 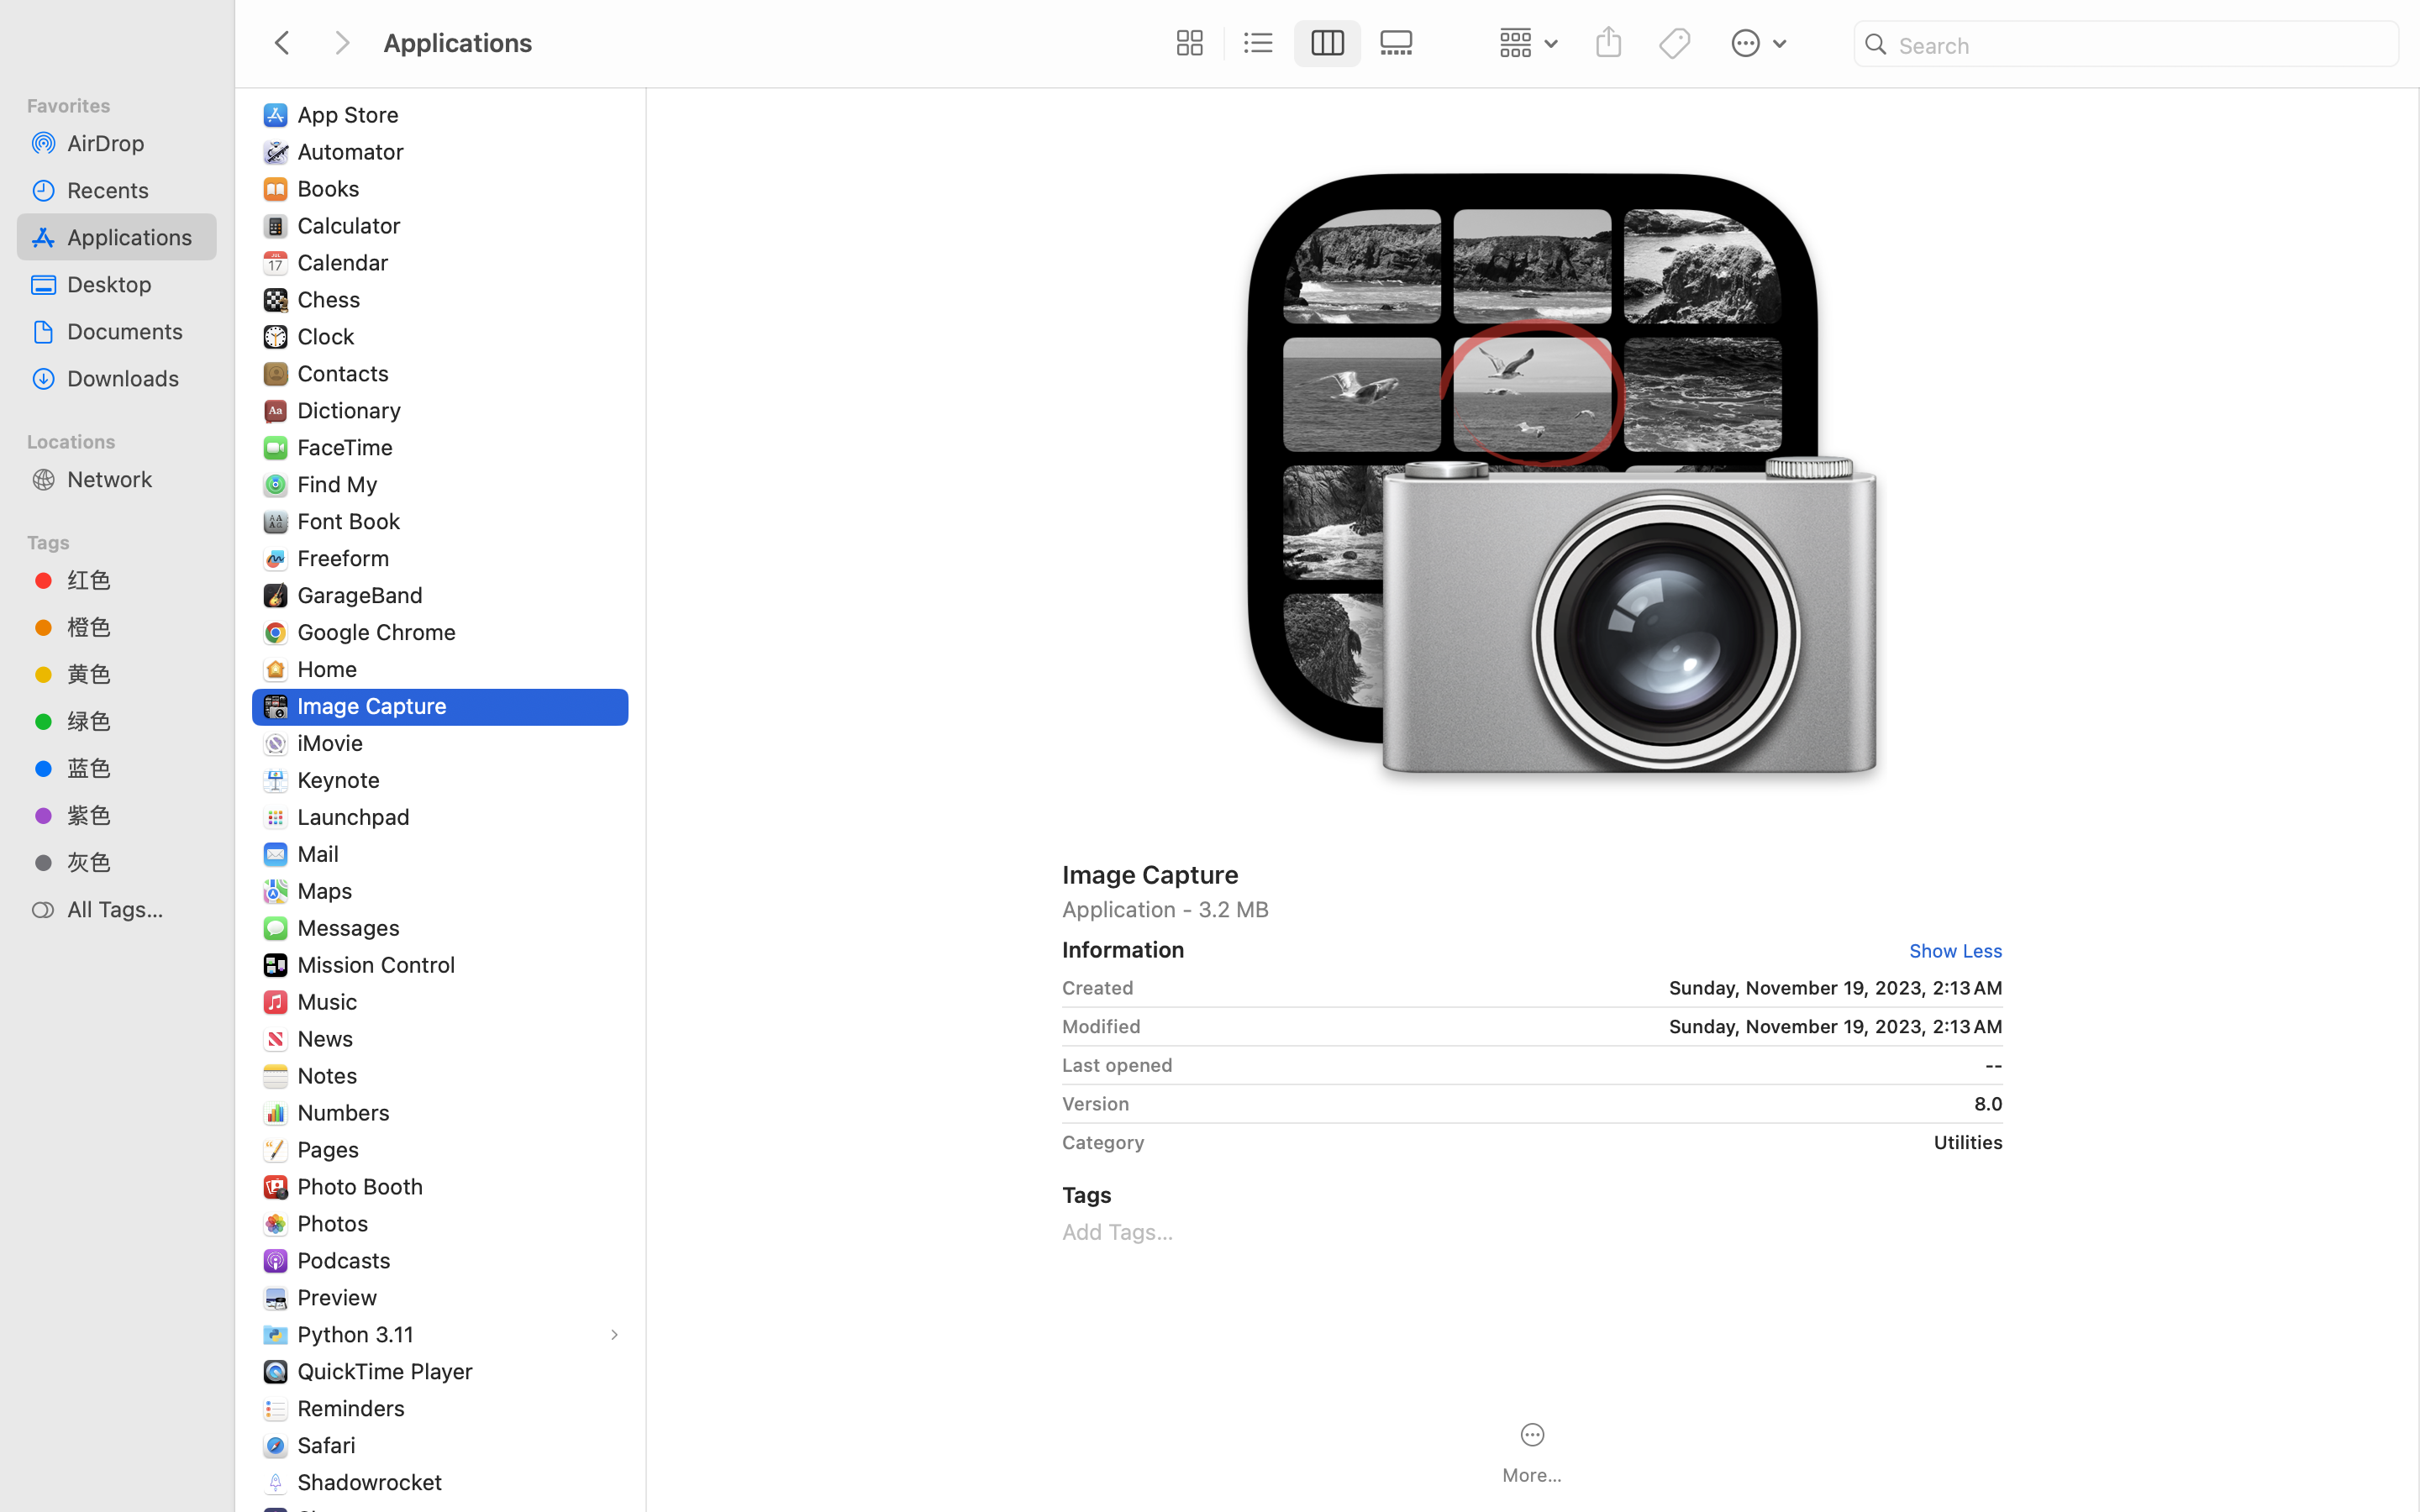 I want to click on Contacts, so click(x=347, y=373).